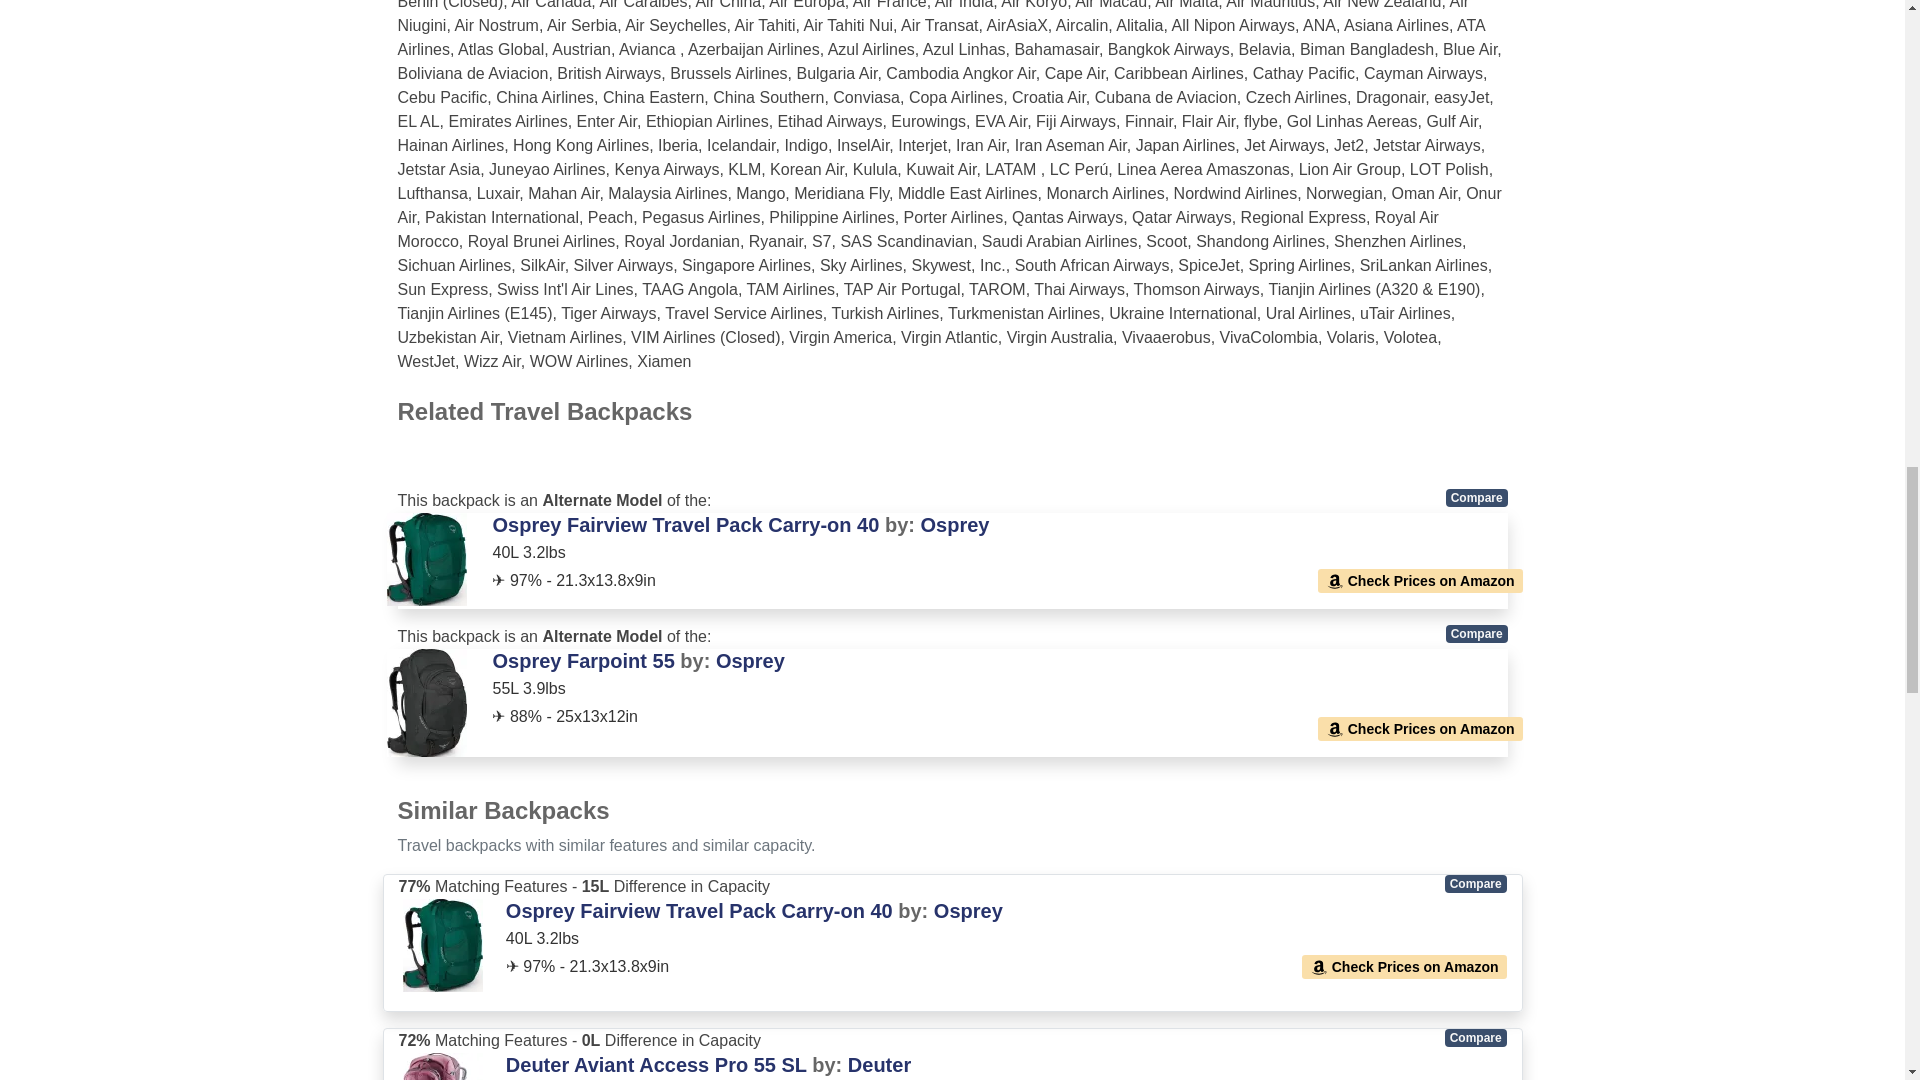 Image resolution: width=1920 pixels, height=1080 pixels. I want to click on Check Prices on Amazon, so click(1420, 580).